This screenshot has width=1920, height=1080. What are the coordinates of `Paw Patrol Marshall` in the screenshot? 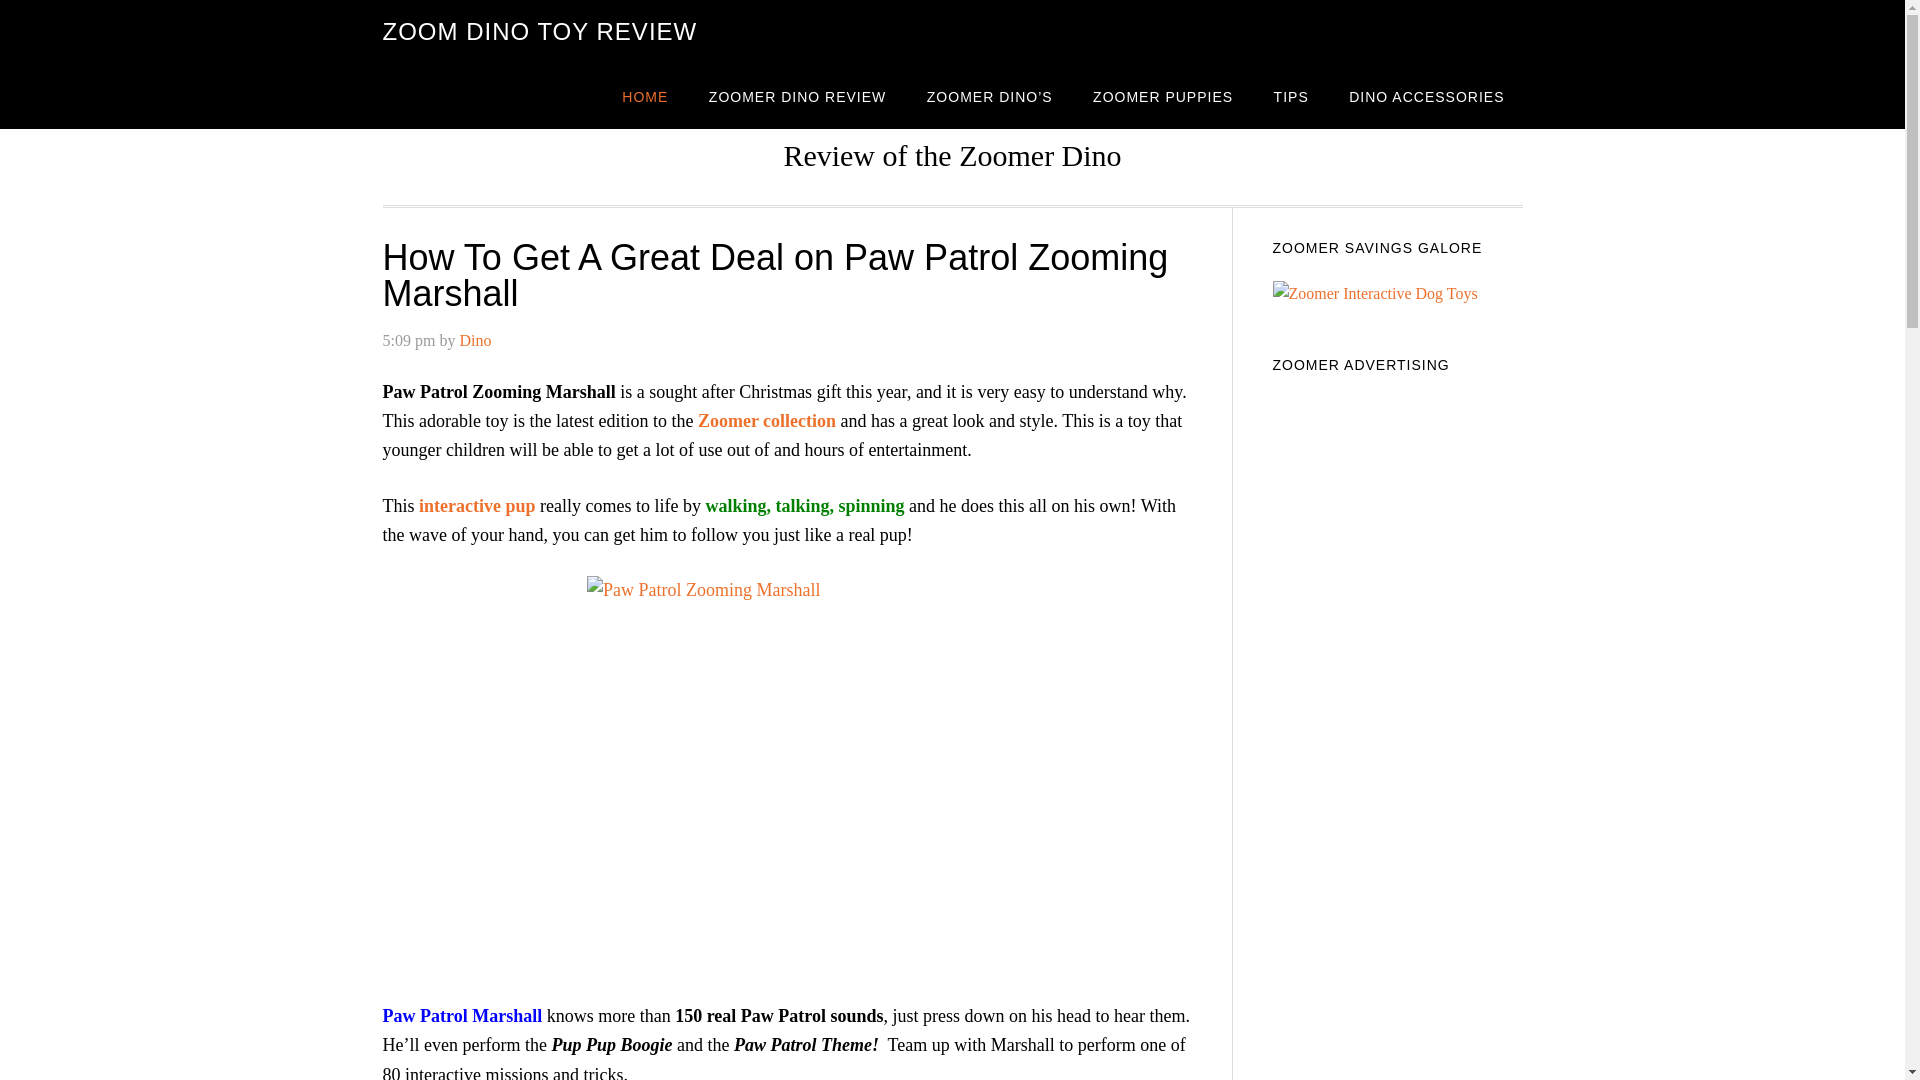 It's located at (462, 1016).